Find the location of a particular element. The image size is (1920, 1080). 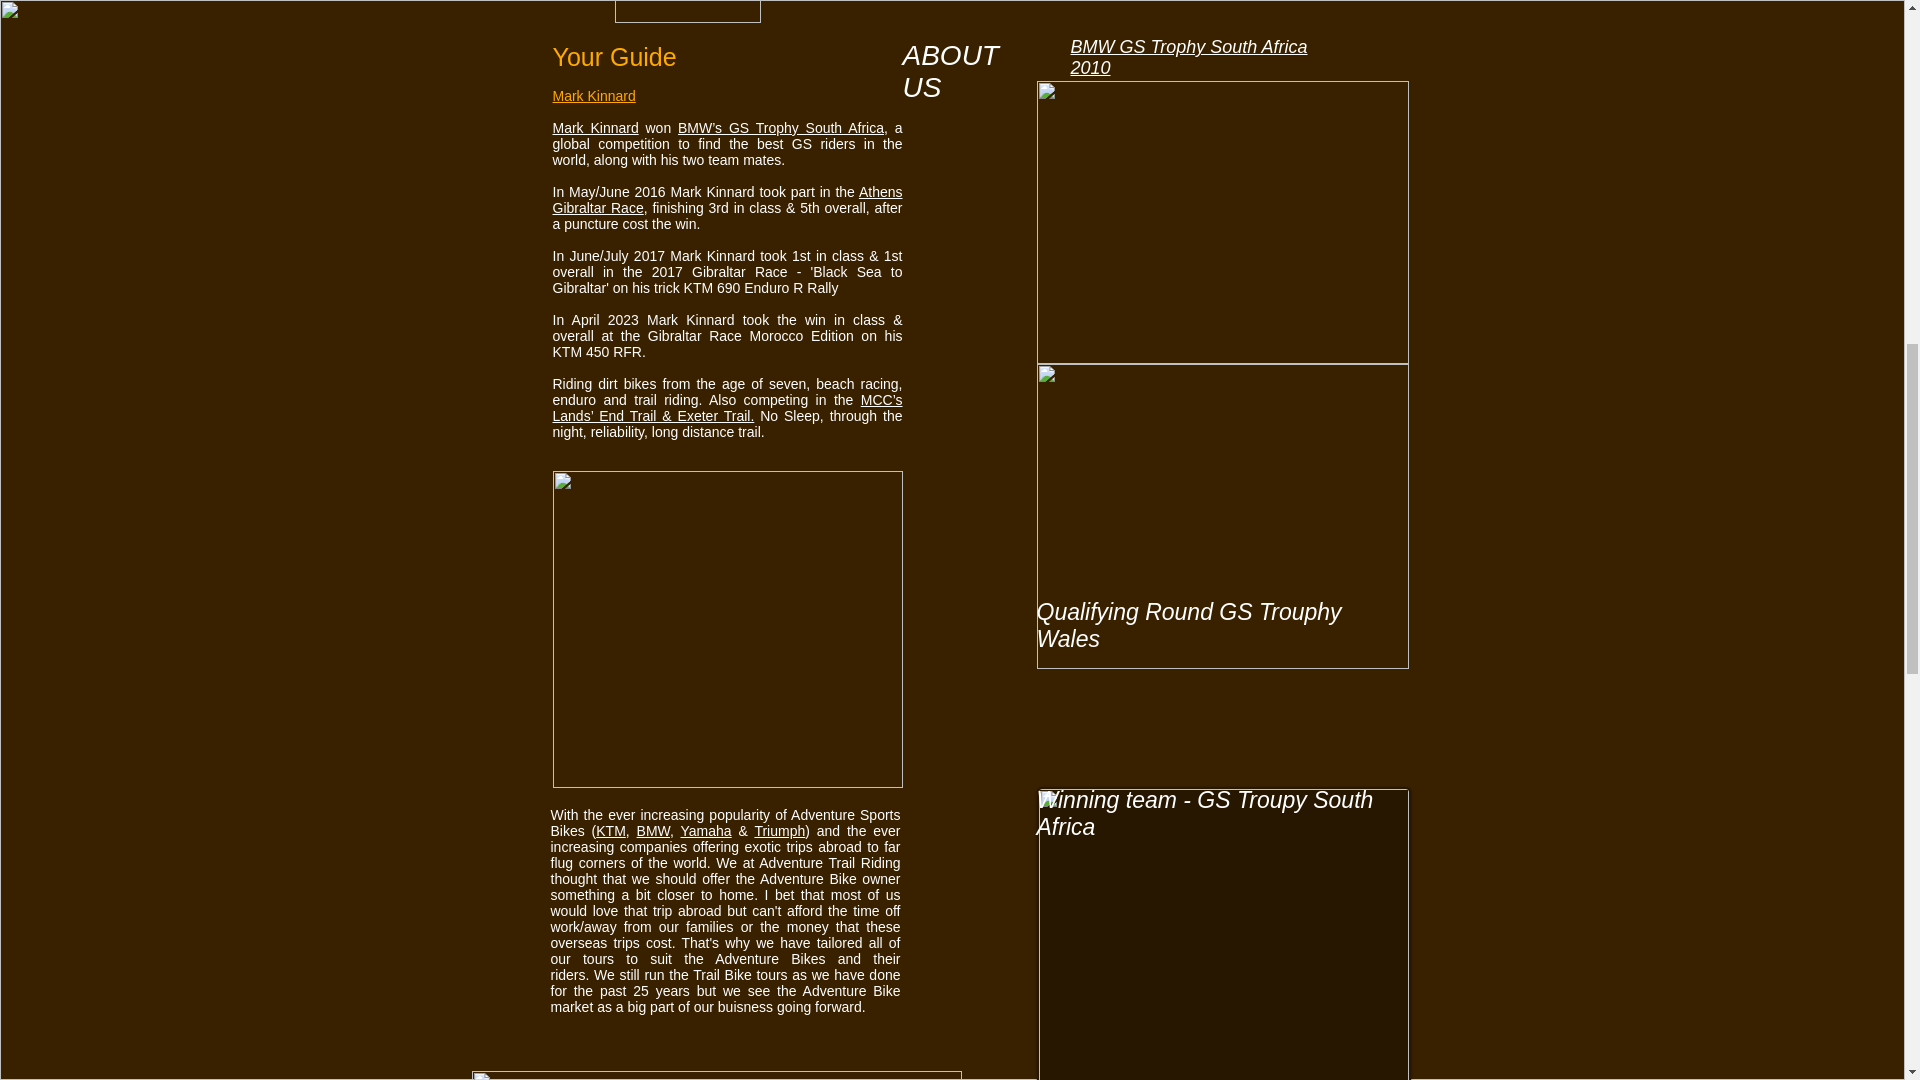

Yamaha is located at coordinates (706, 830).